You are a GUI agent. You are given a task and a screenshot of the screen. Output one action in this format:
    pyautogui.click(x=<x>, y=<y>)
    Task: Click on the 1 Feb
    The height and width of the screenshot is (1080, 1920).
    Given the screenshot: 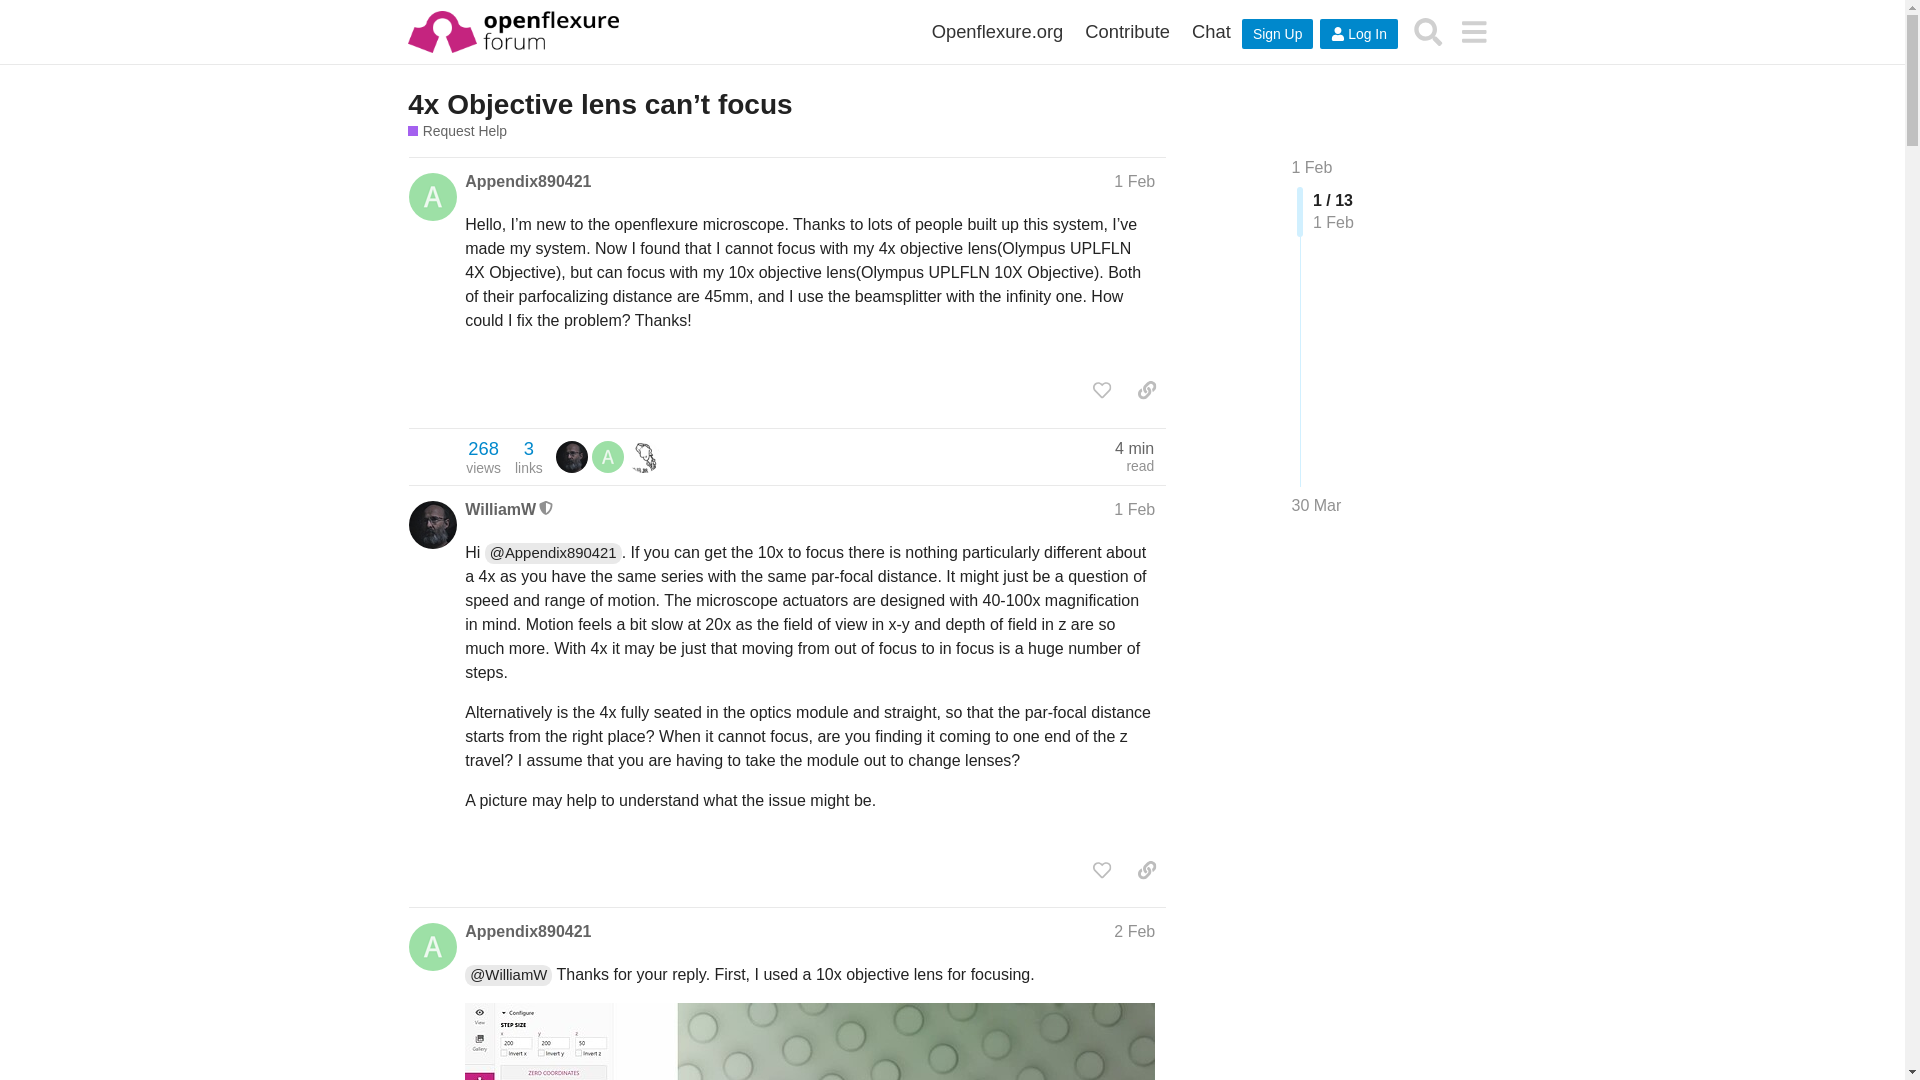 What is the action you would take?
    pyautogui.click(x=1134, y=508)
    